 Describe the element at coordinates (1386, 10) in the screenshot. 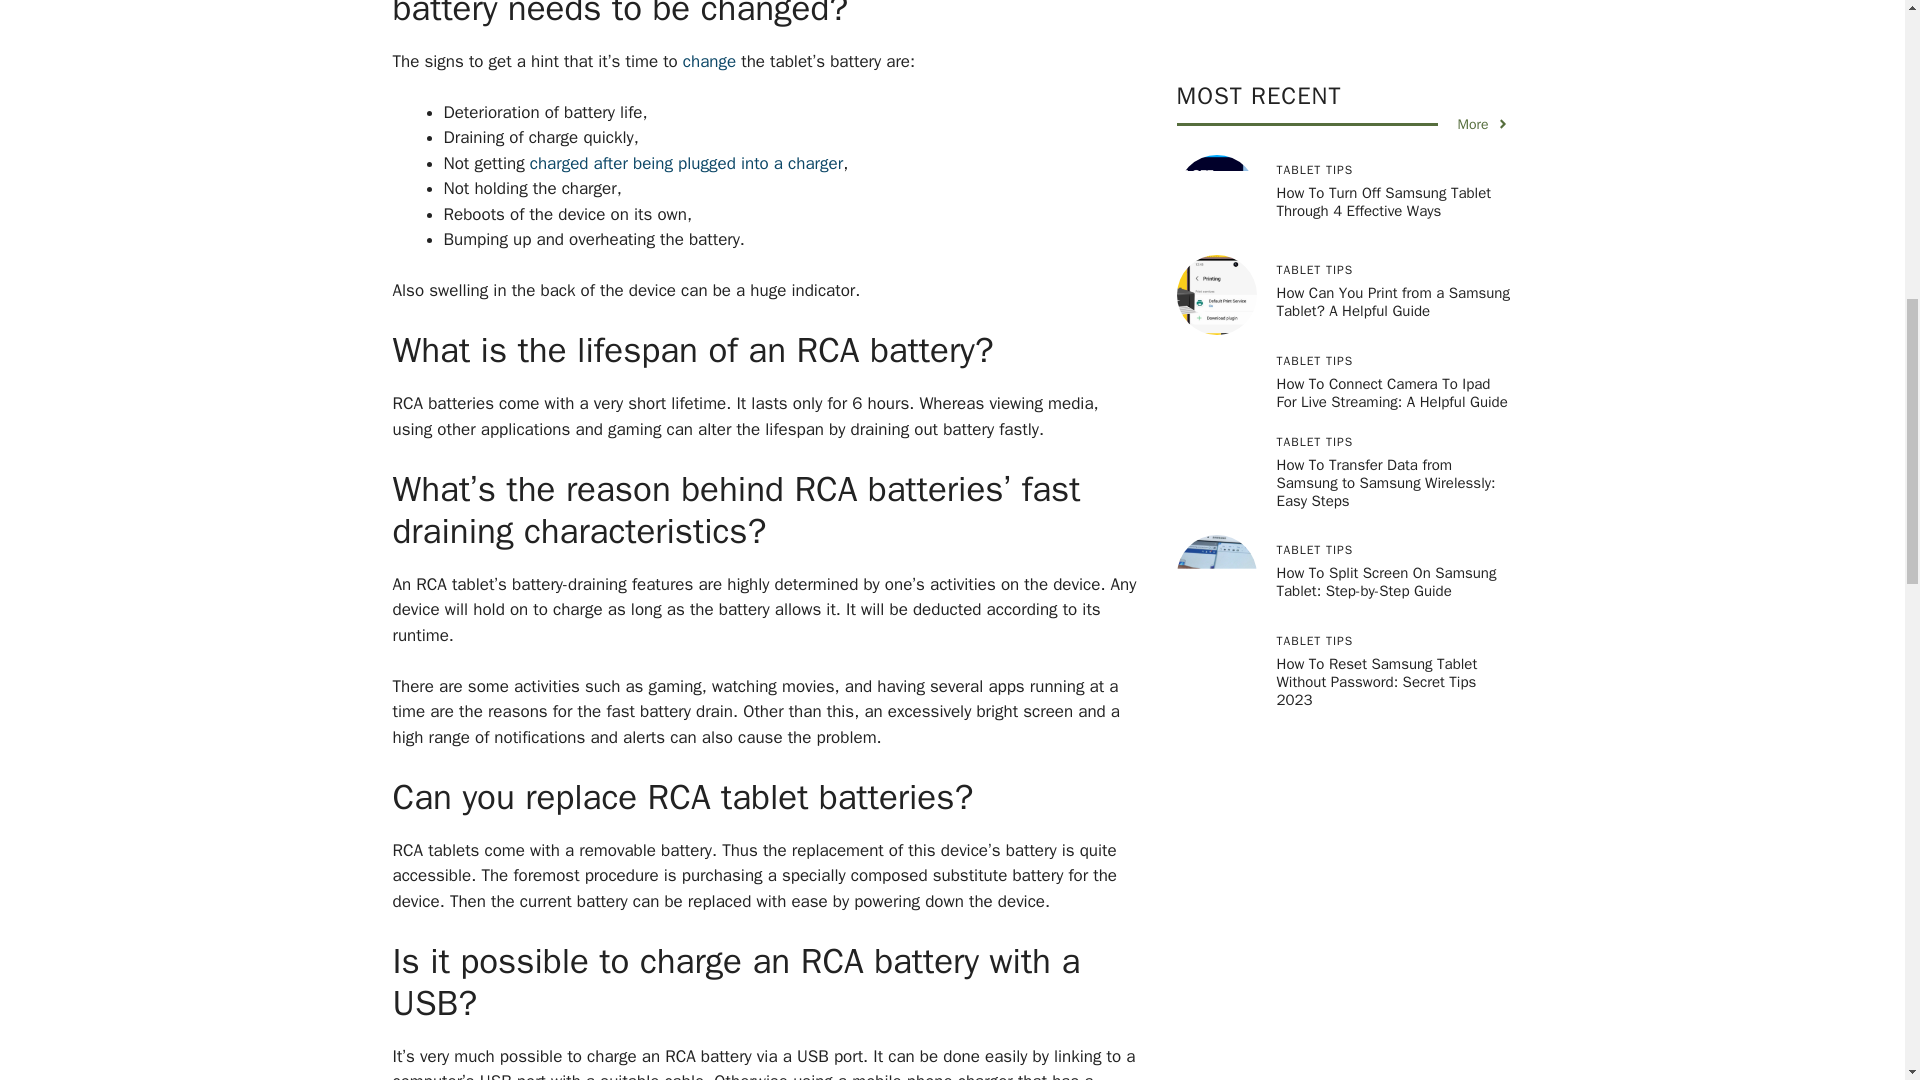

I see `How To Split Screen On Samsung Tablet: Step-by-Step Guide` at that location.